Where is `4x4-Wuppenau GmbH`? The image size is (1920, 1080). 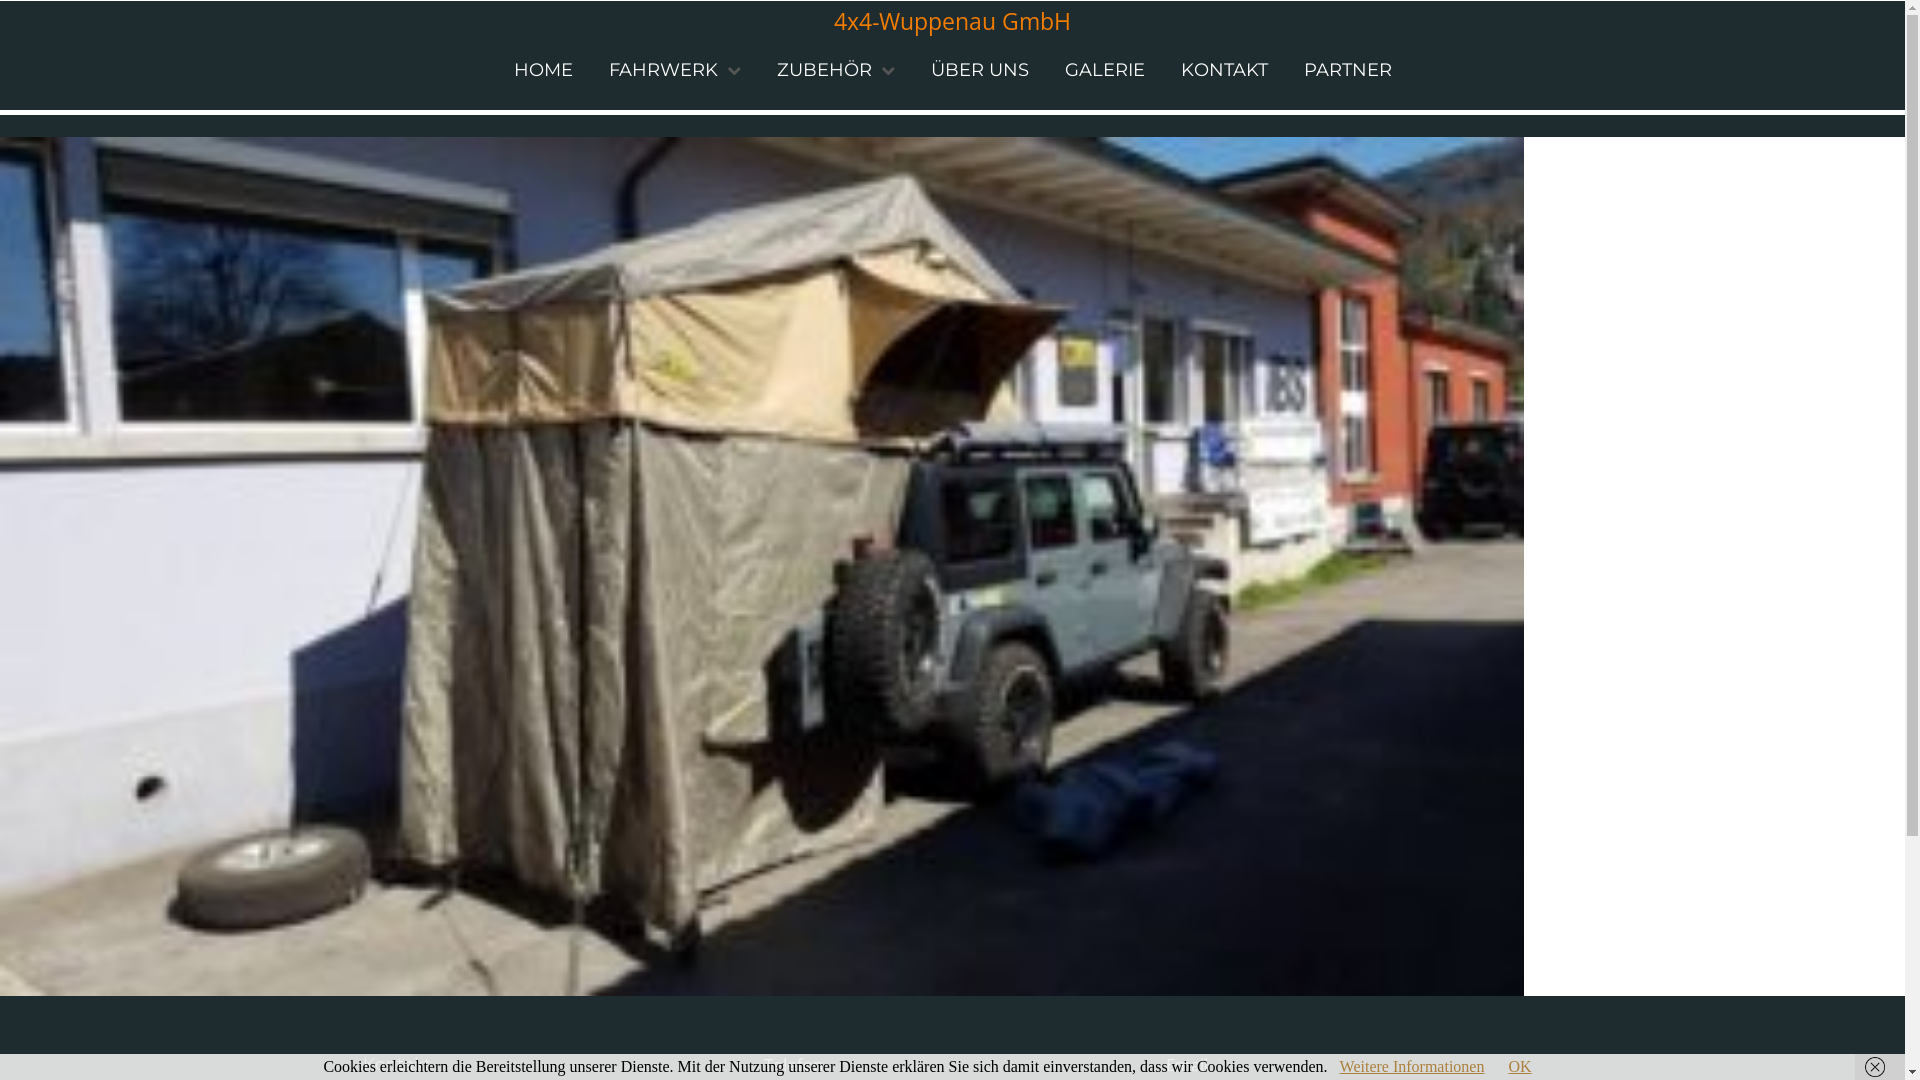
4x4-Wuppenau GmbH is located at coordinates (952, 21).